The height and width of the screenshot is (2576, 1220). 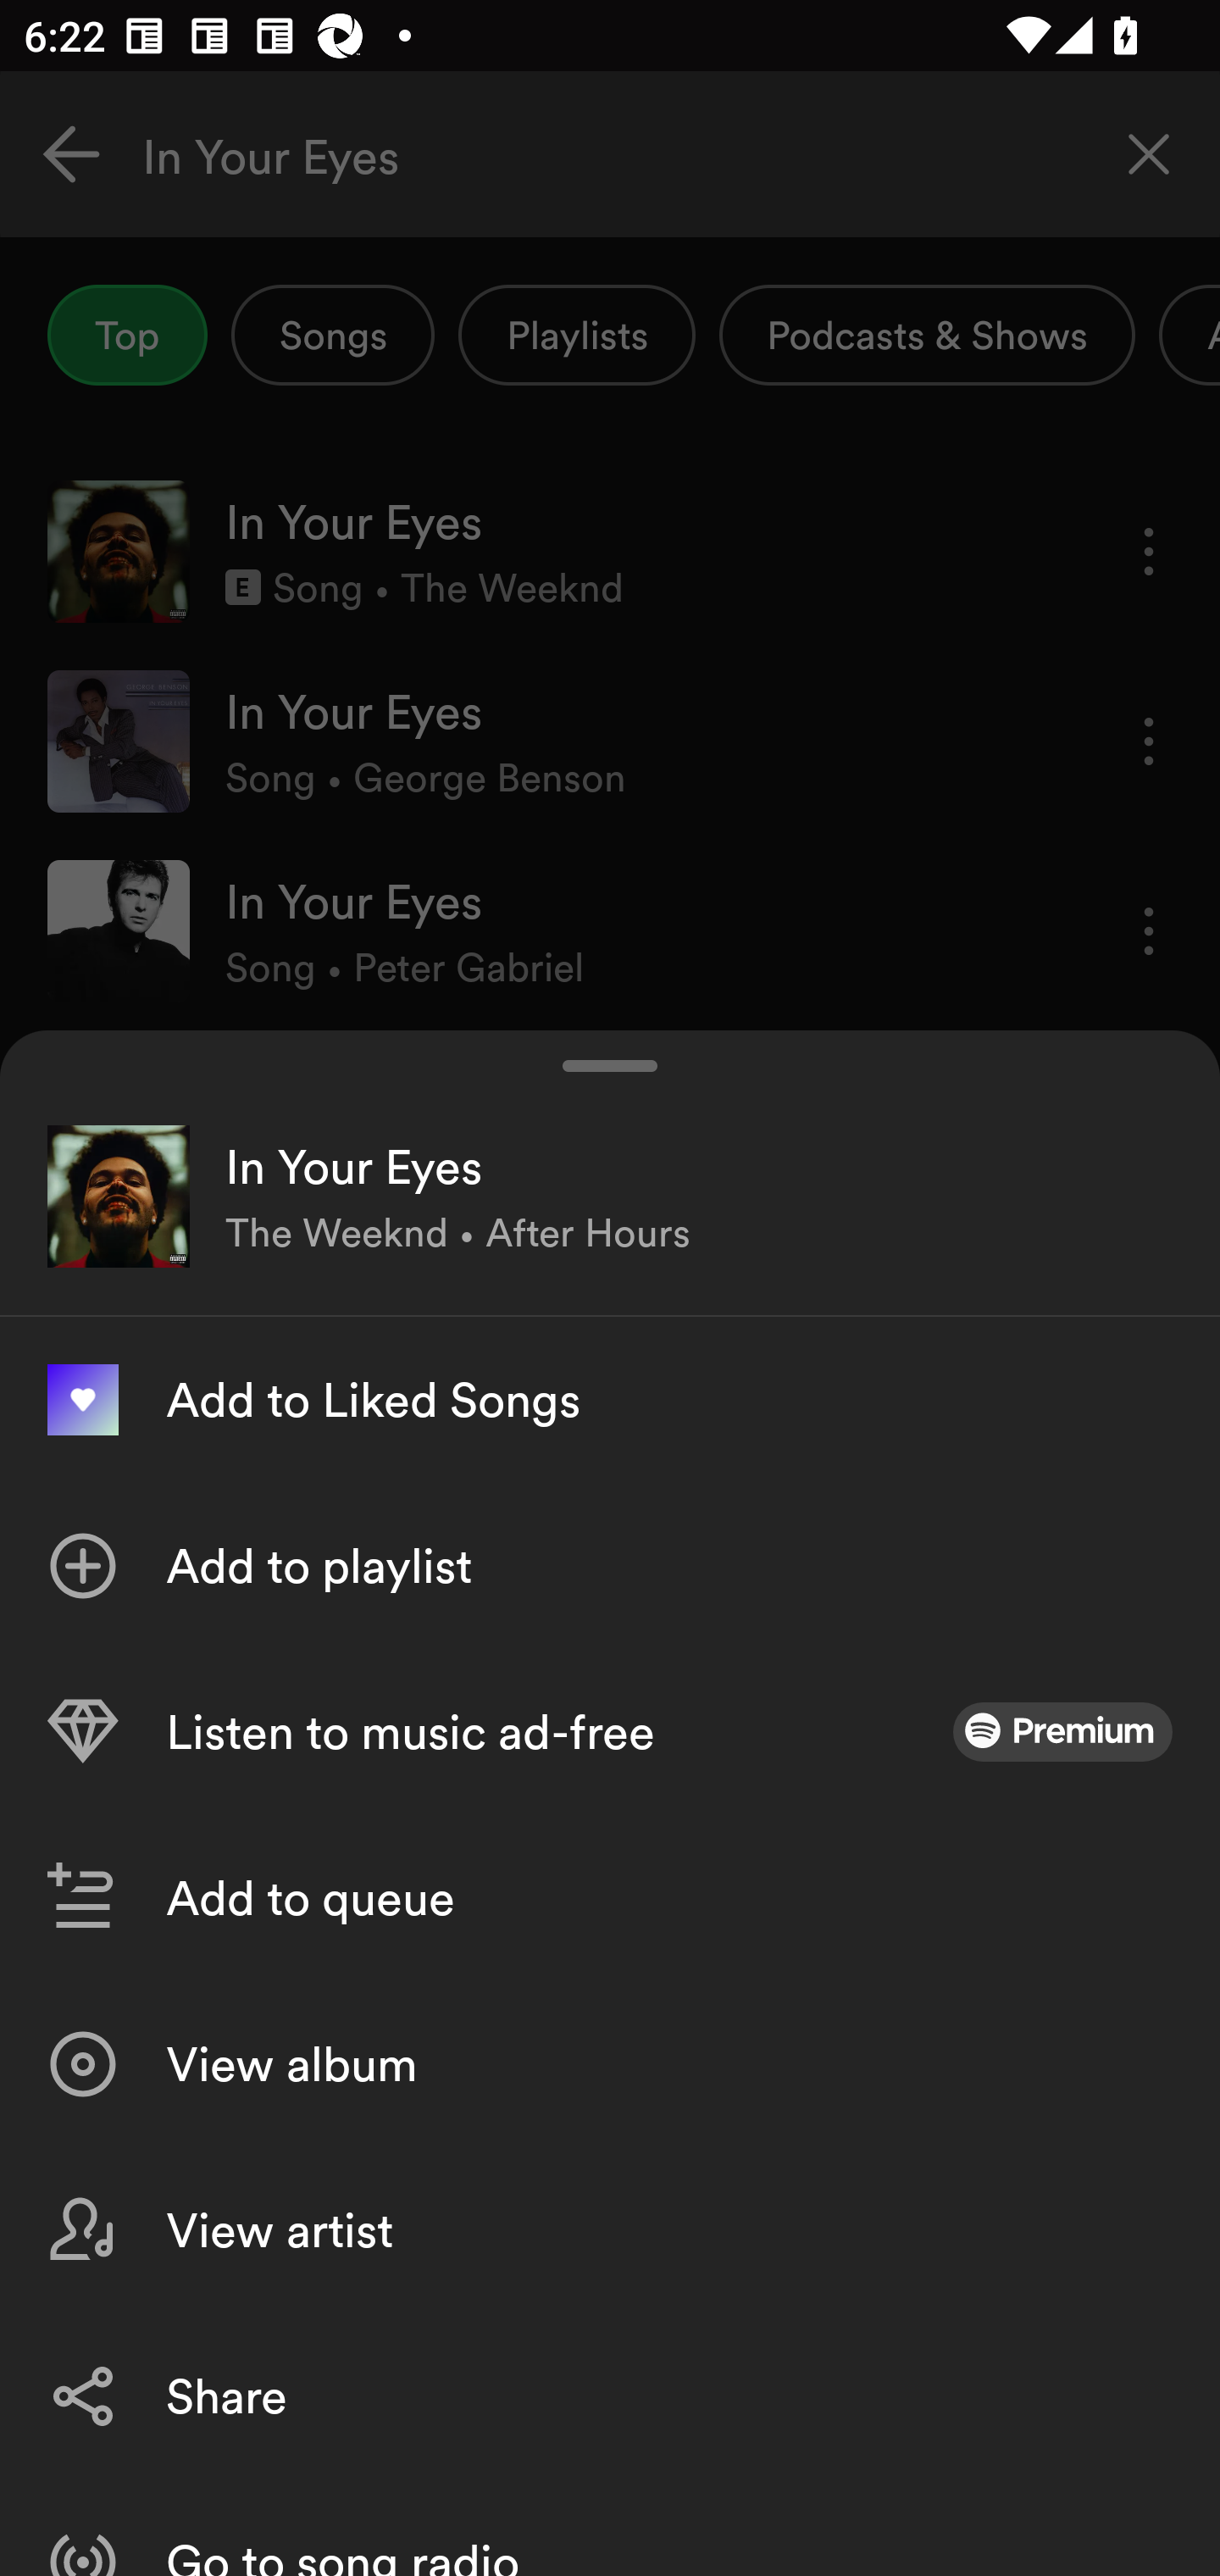 I want to click on Add to queue, so click(x=610, y=1898).